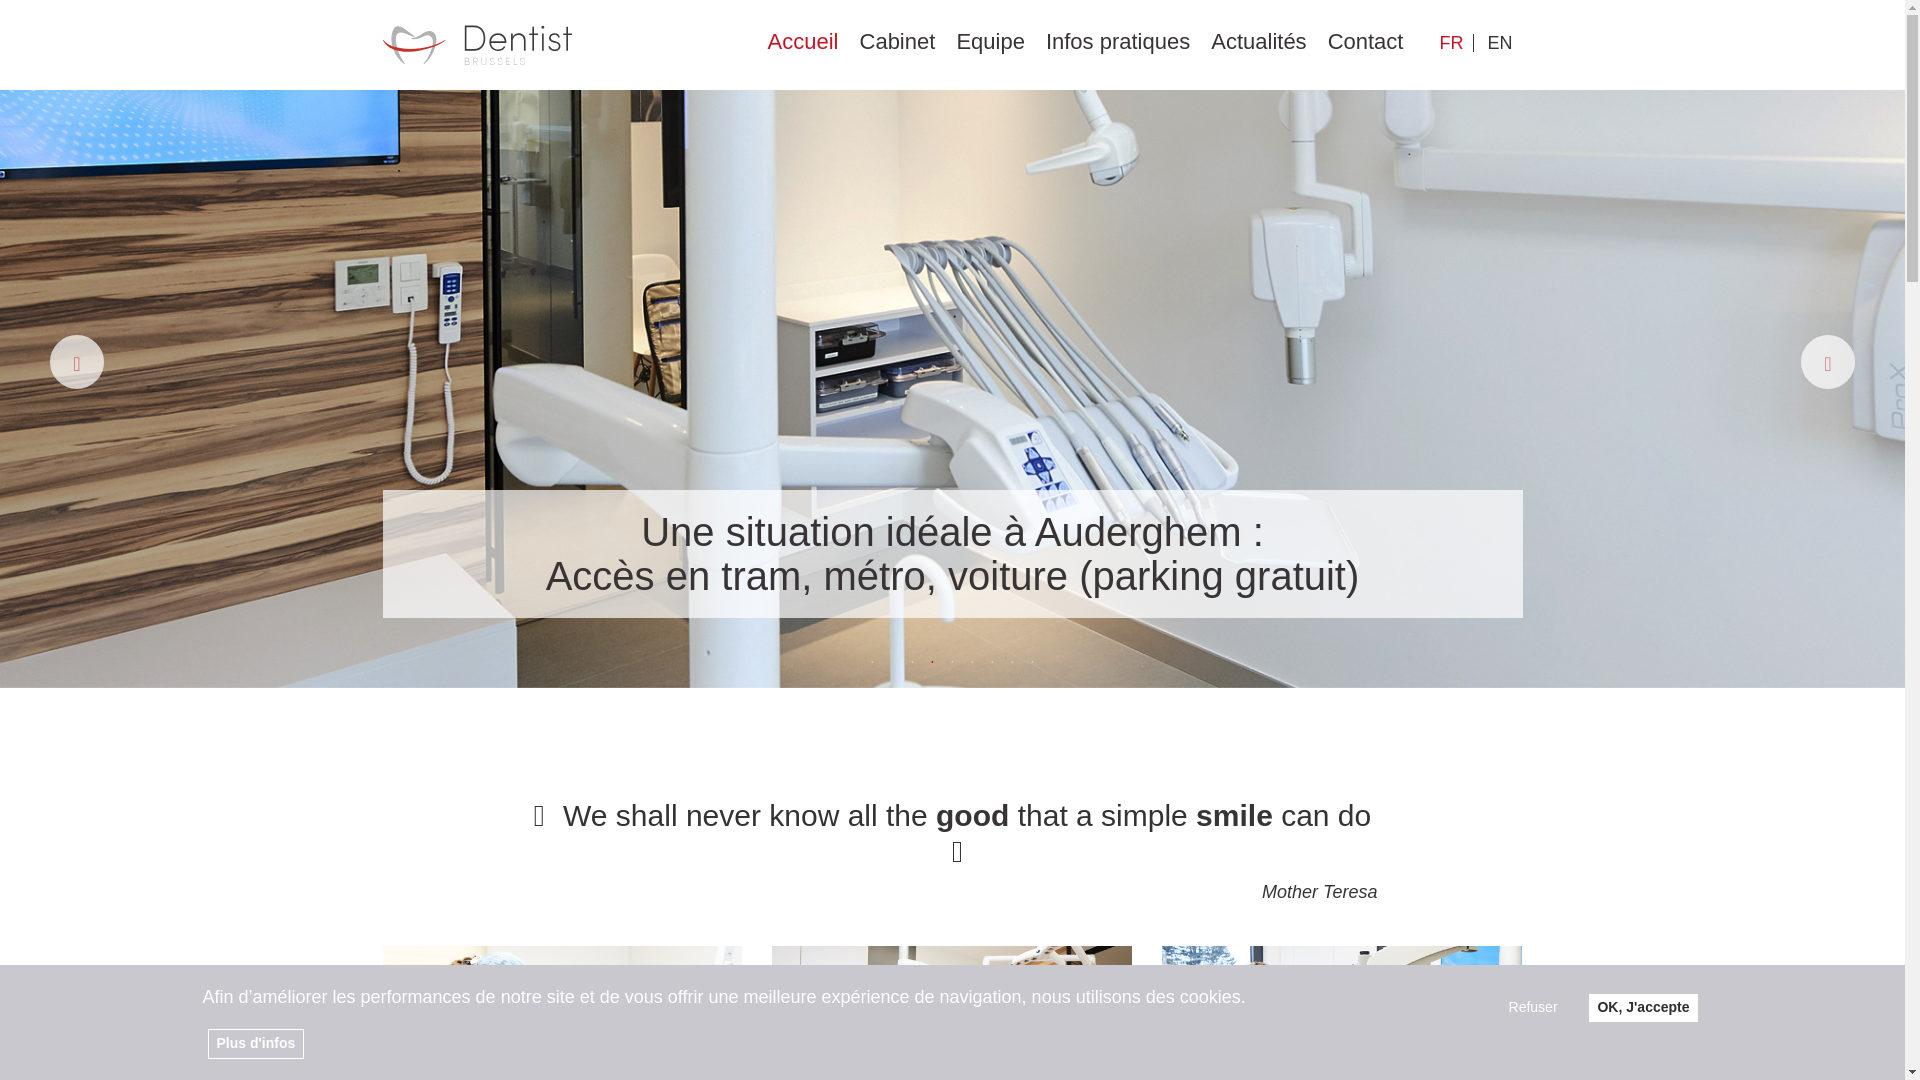 The width and height of the screenshot is (1920, 1080). What do you see at coordinates (1827, 361) in the screenshot?
I see `Next` at bounding box center [1827, 361].